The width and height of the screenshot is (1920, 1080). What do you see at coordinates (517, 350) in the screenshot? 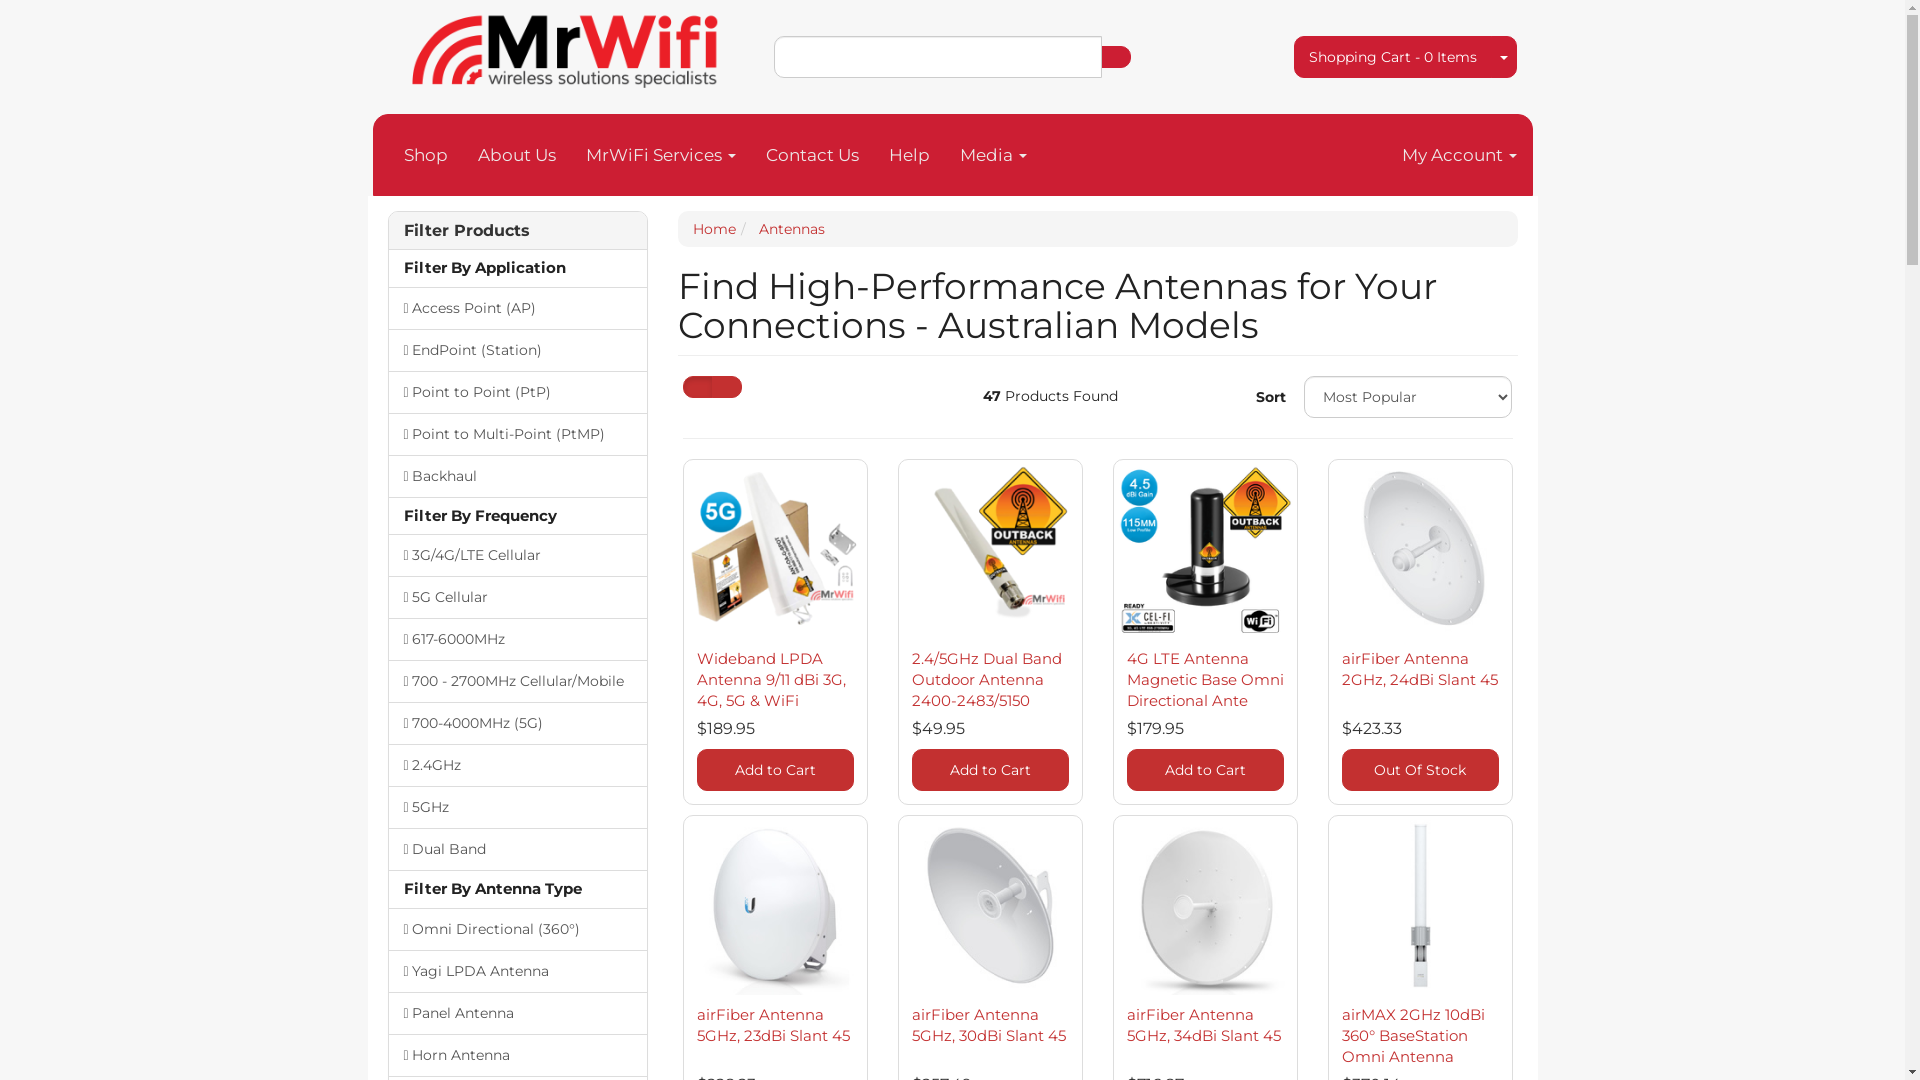
I see `EndPoint (Station)` at bounding box center [517, 350].